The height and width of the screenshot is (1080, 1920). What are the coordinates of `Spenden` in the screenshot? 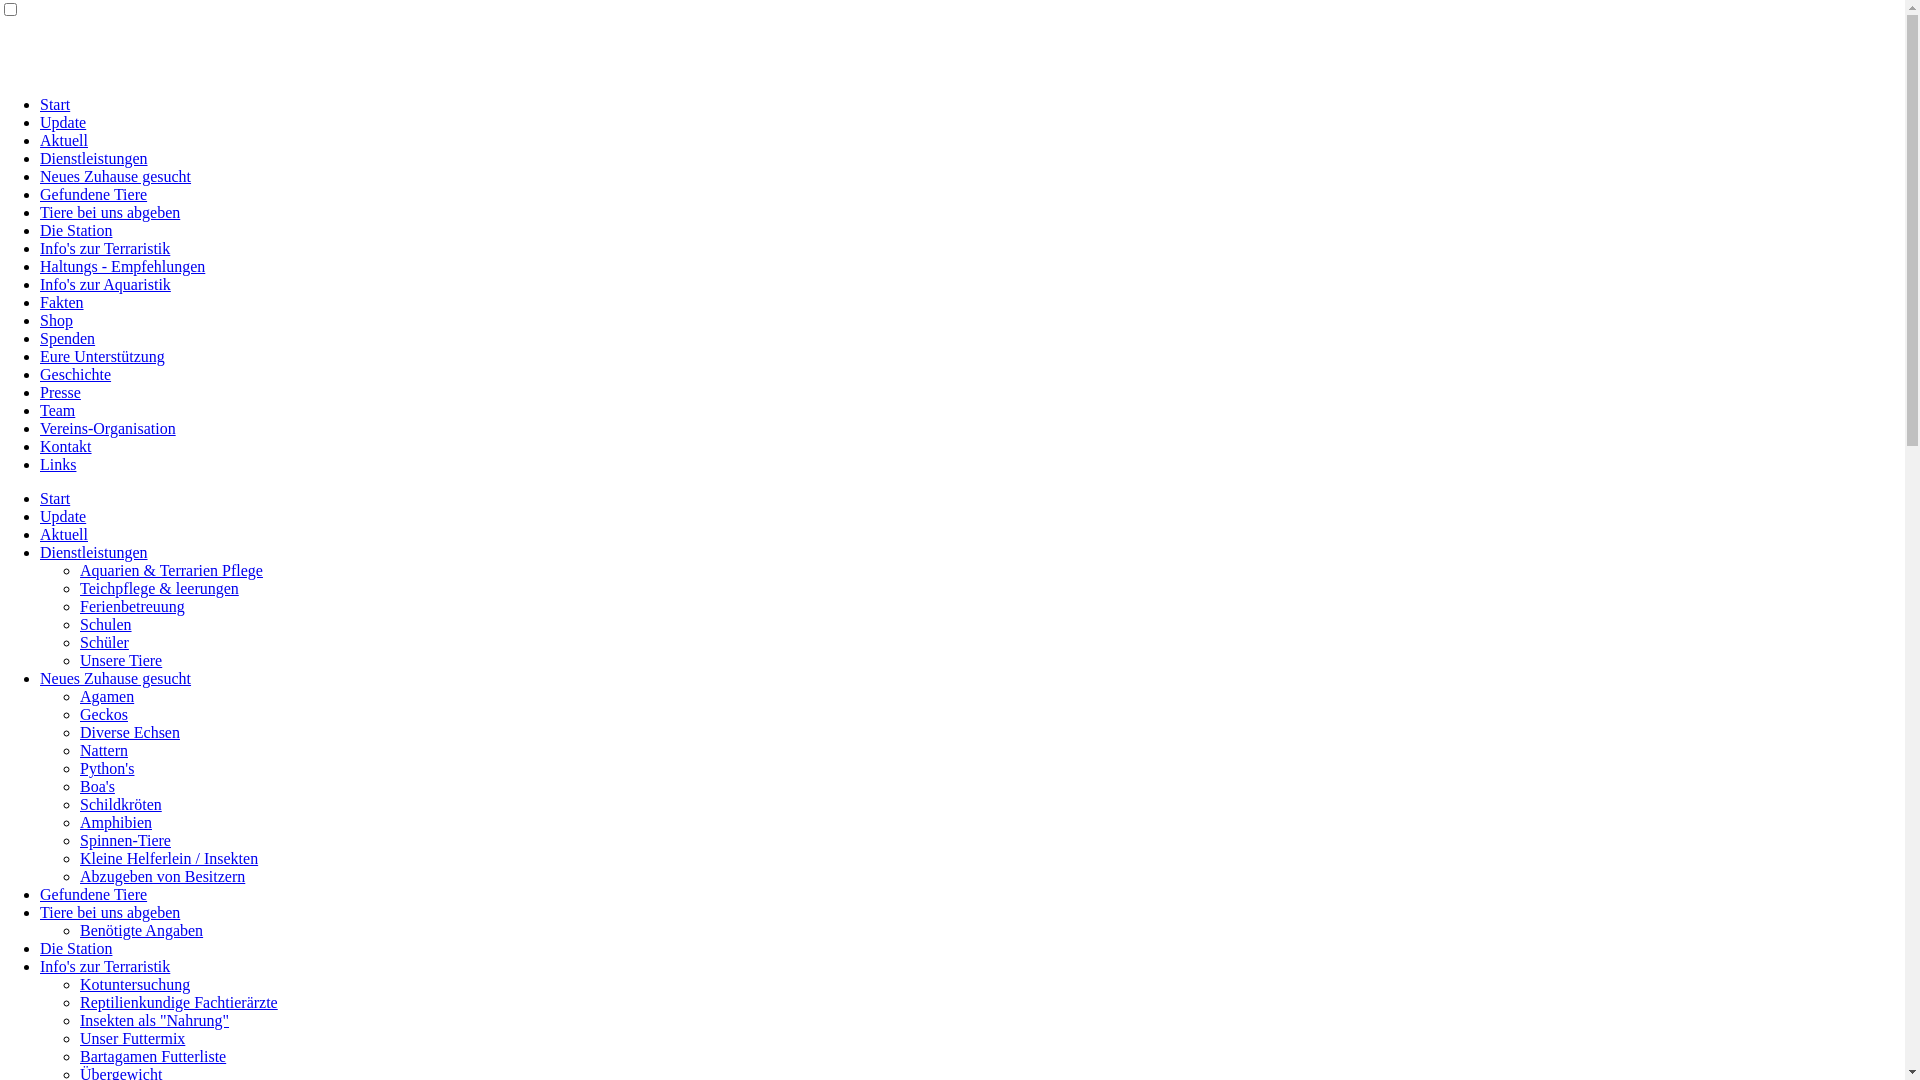 It's located at (68, 338).